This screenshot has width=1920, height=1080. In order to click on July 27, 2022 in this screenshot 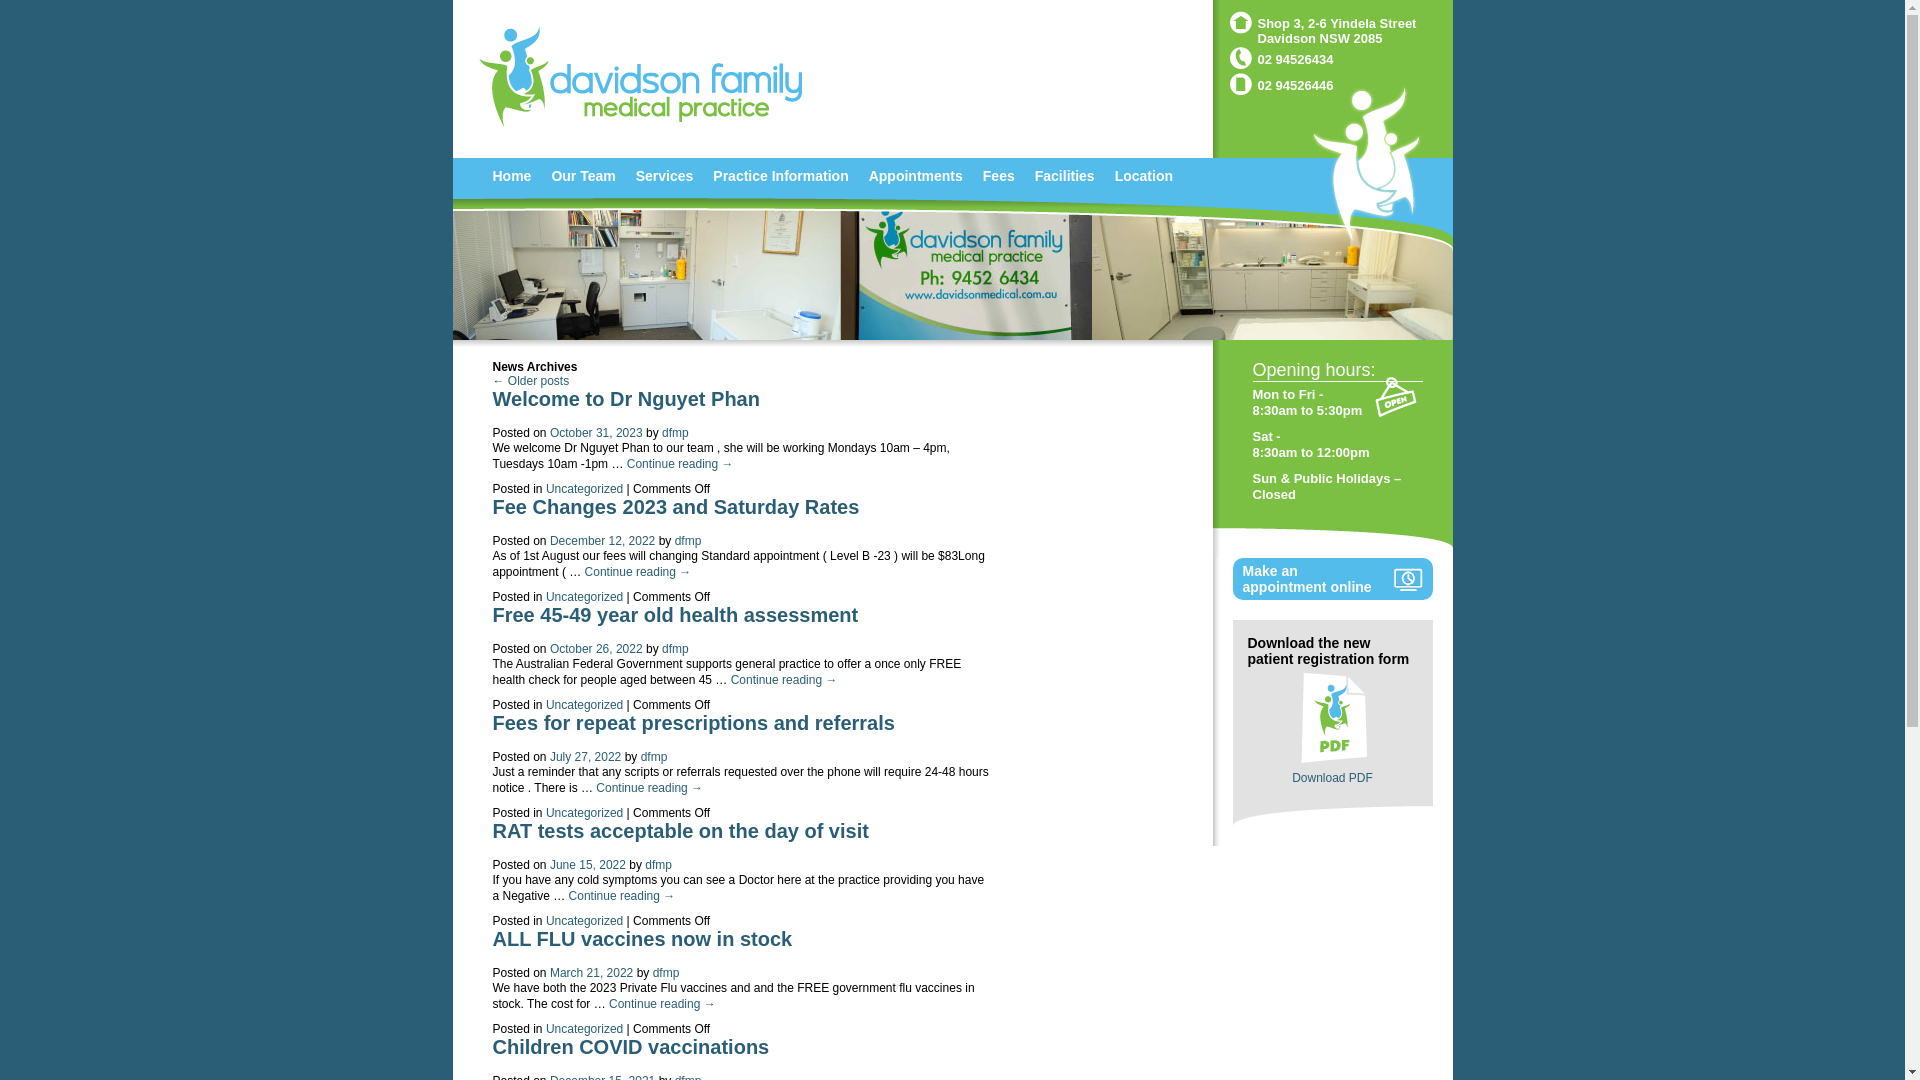, I will do `click(586, 757)`.